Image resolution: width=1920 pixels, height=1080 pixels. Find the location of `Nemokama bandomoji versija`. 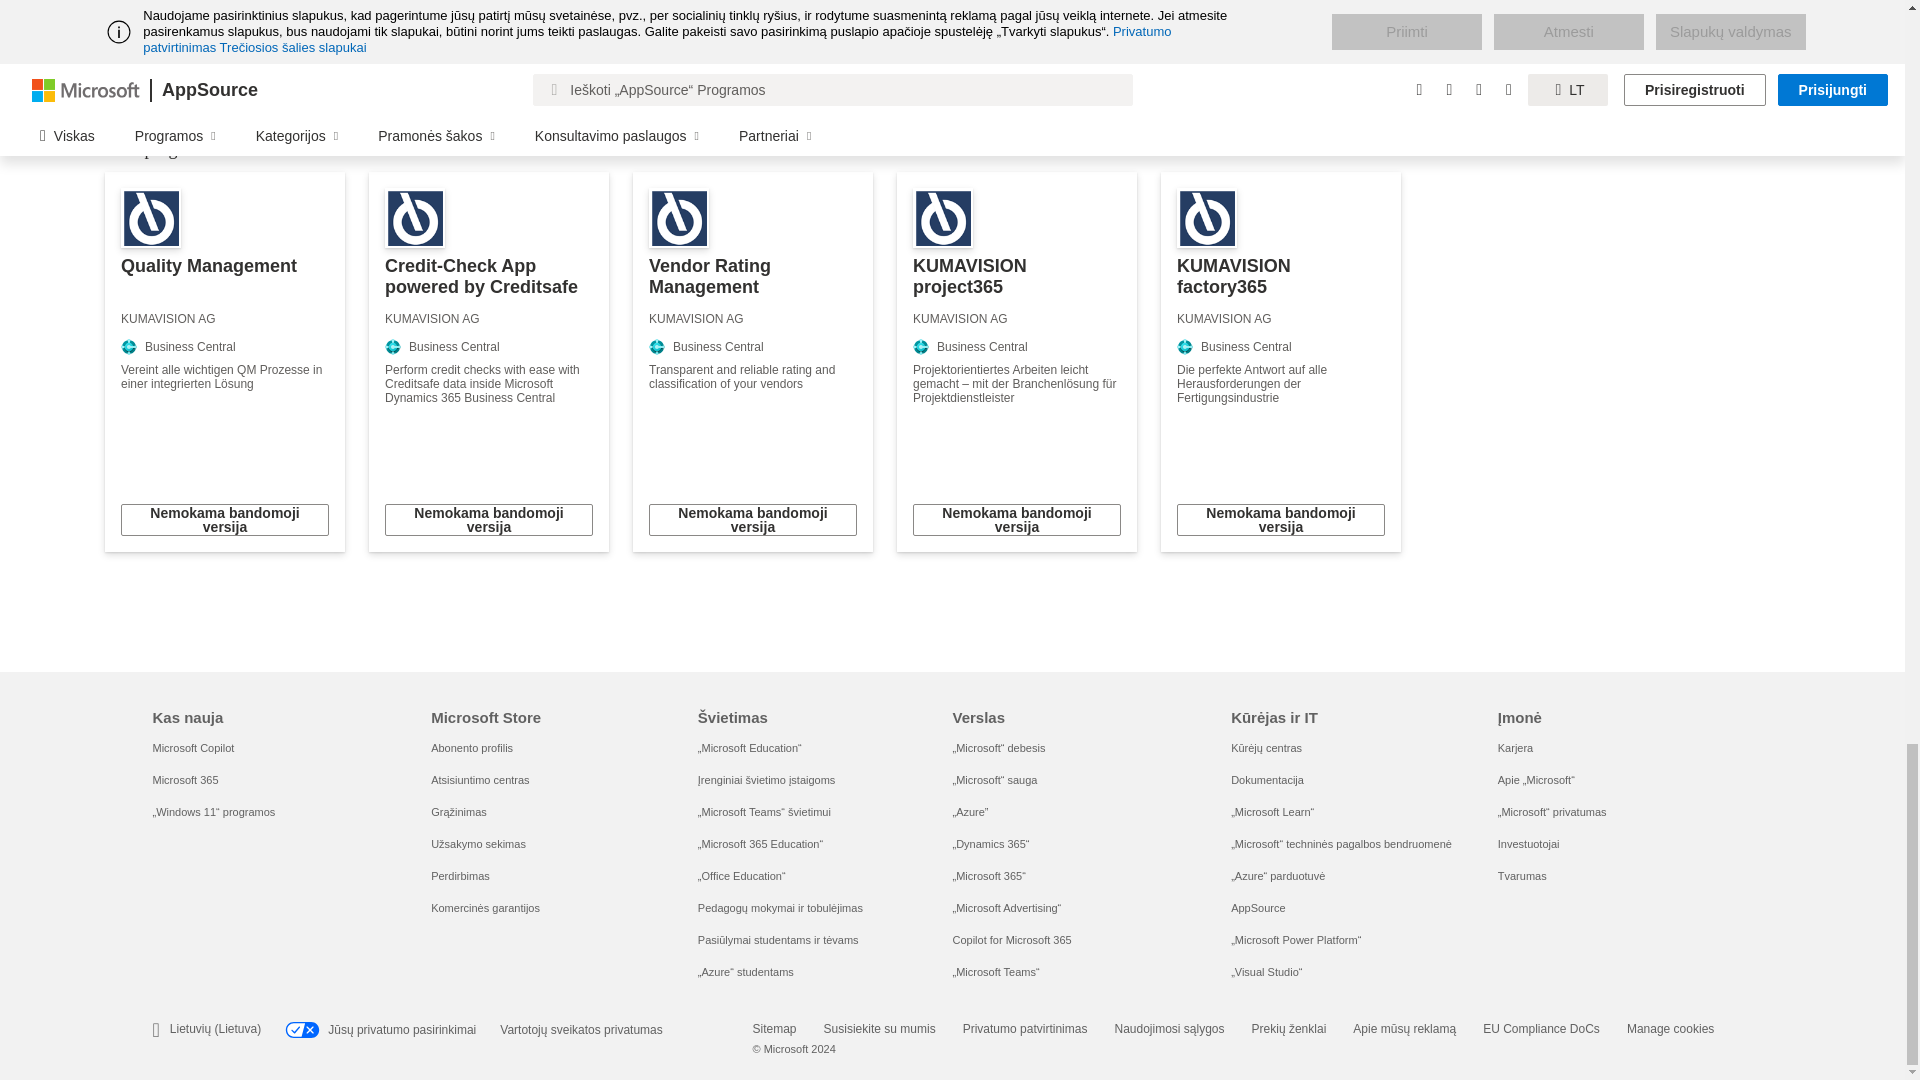

Nemokama bandomoji versija is located at coordinates (489, 520).